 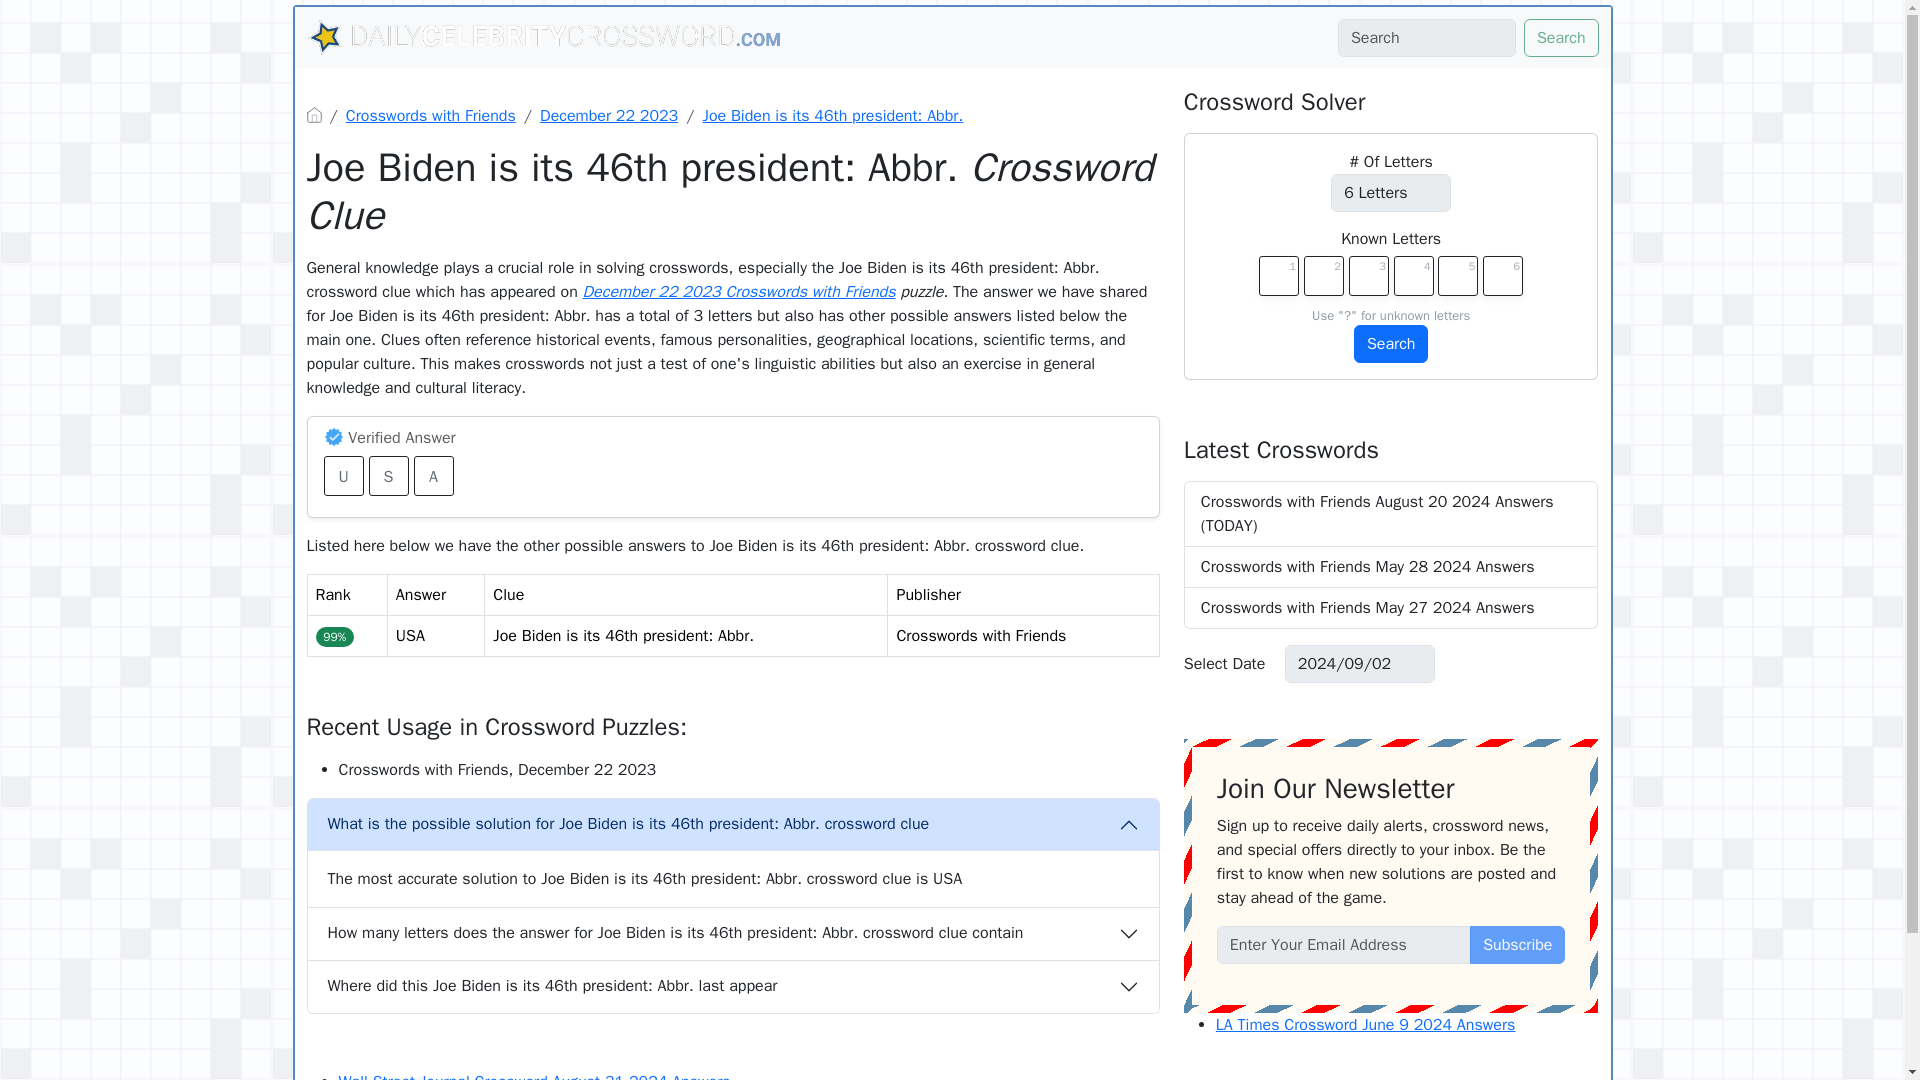 What do you see at coordinates (430, 116) in the screenshot?
I see `Crosswords with Friends` at bounding box center [430, 116].